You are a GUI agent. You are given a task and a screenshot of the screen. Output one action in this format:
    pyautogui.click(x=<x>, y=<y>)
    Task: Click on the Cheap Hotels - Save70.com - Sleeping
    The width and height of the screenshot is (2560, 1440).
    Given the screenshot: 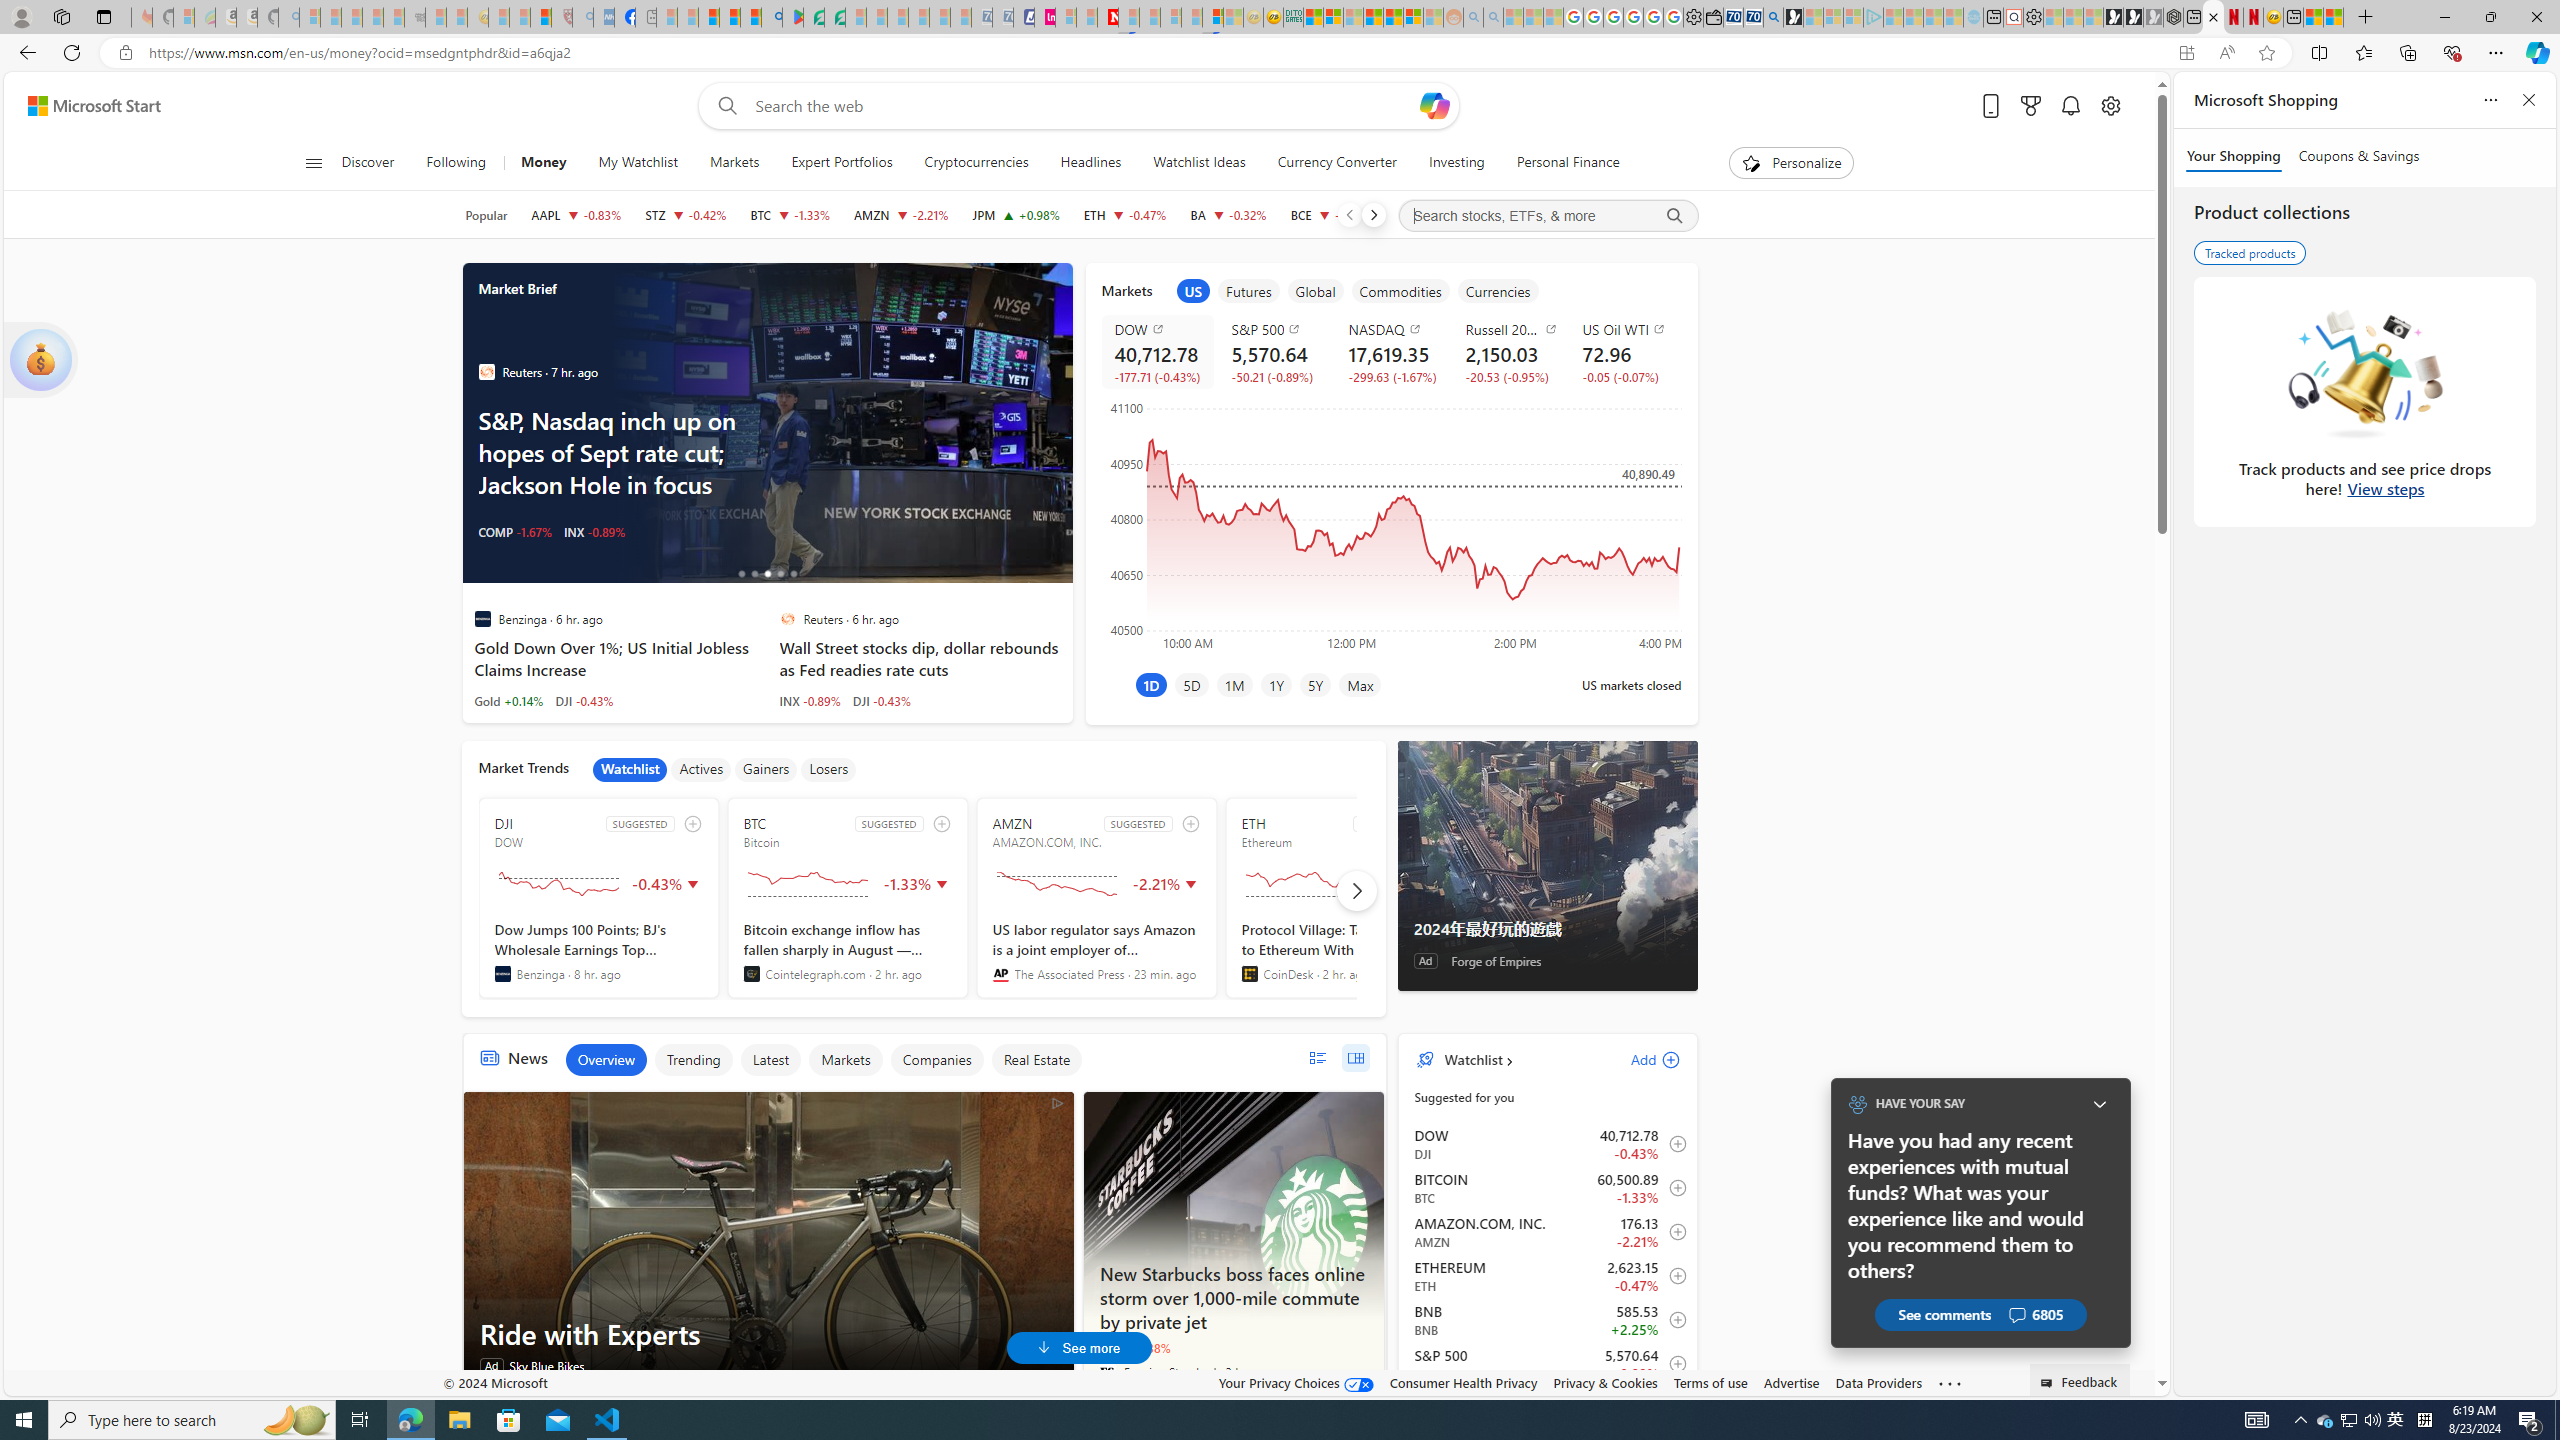 What is the action you would take?
    pyautogui.click(x=1002, y=17)
    